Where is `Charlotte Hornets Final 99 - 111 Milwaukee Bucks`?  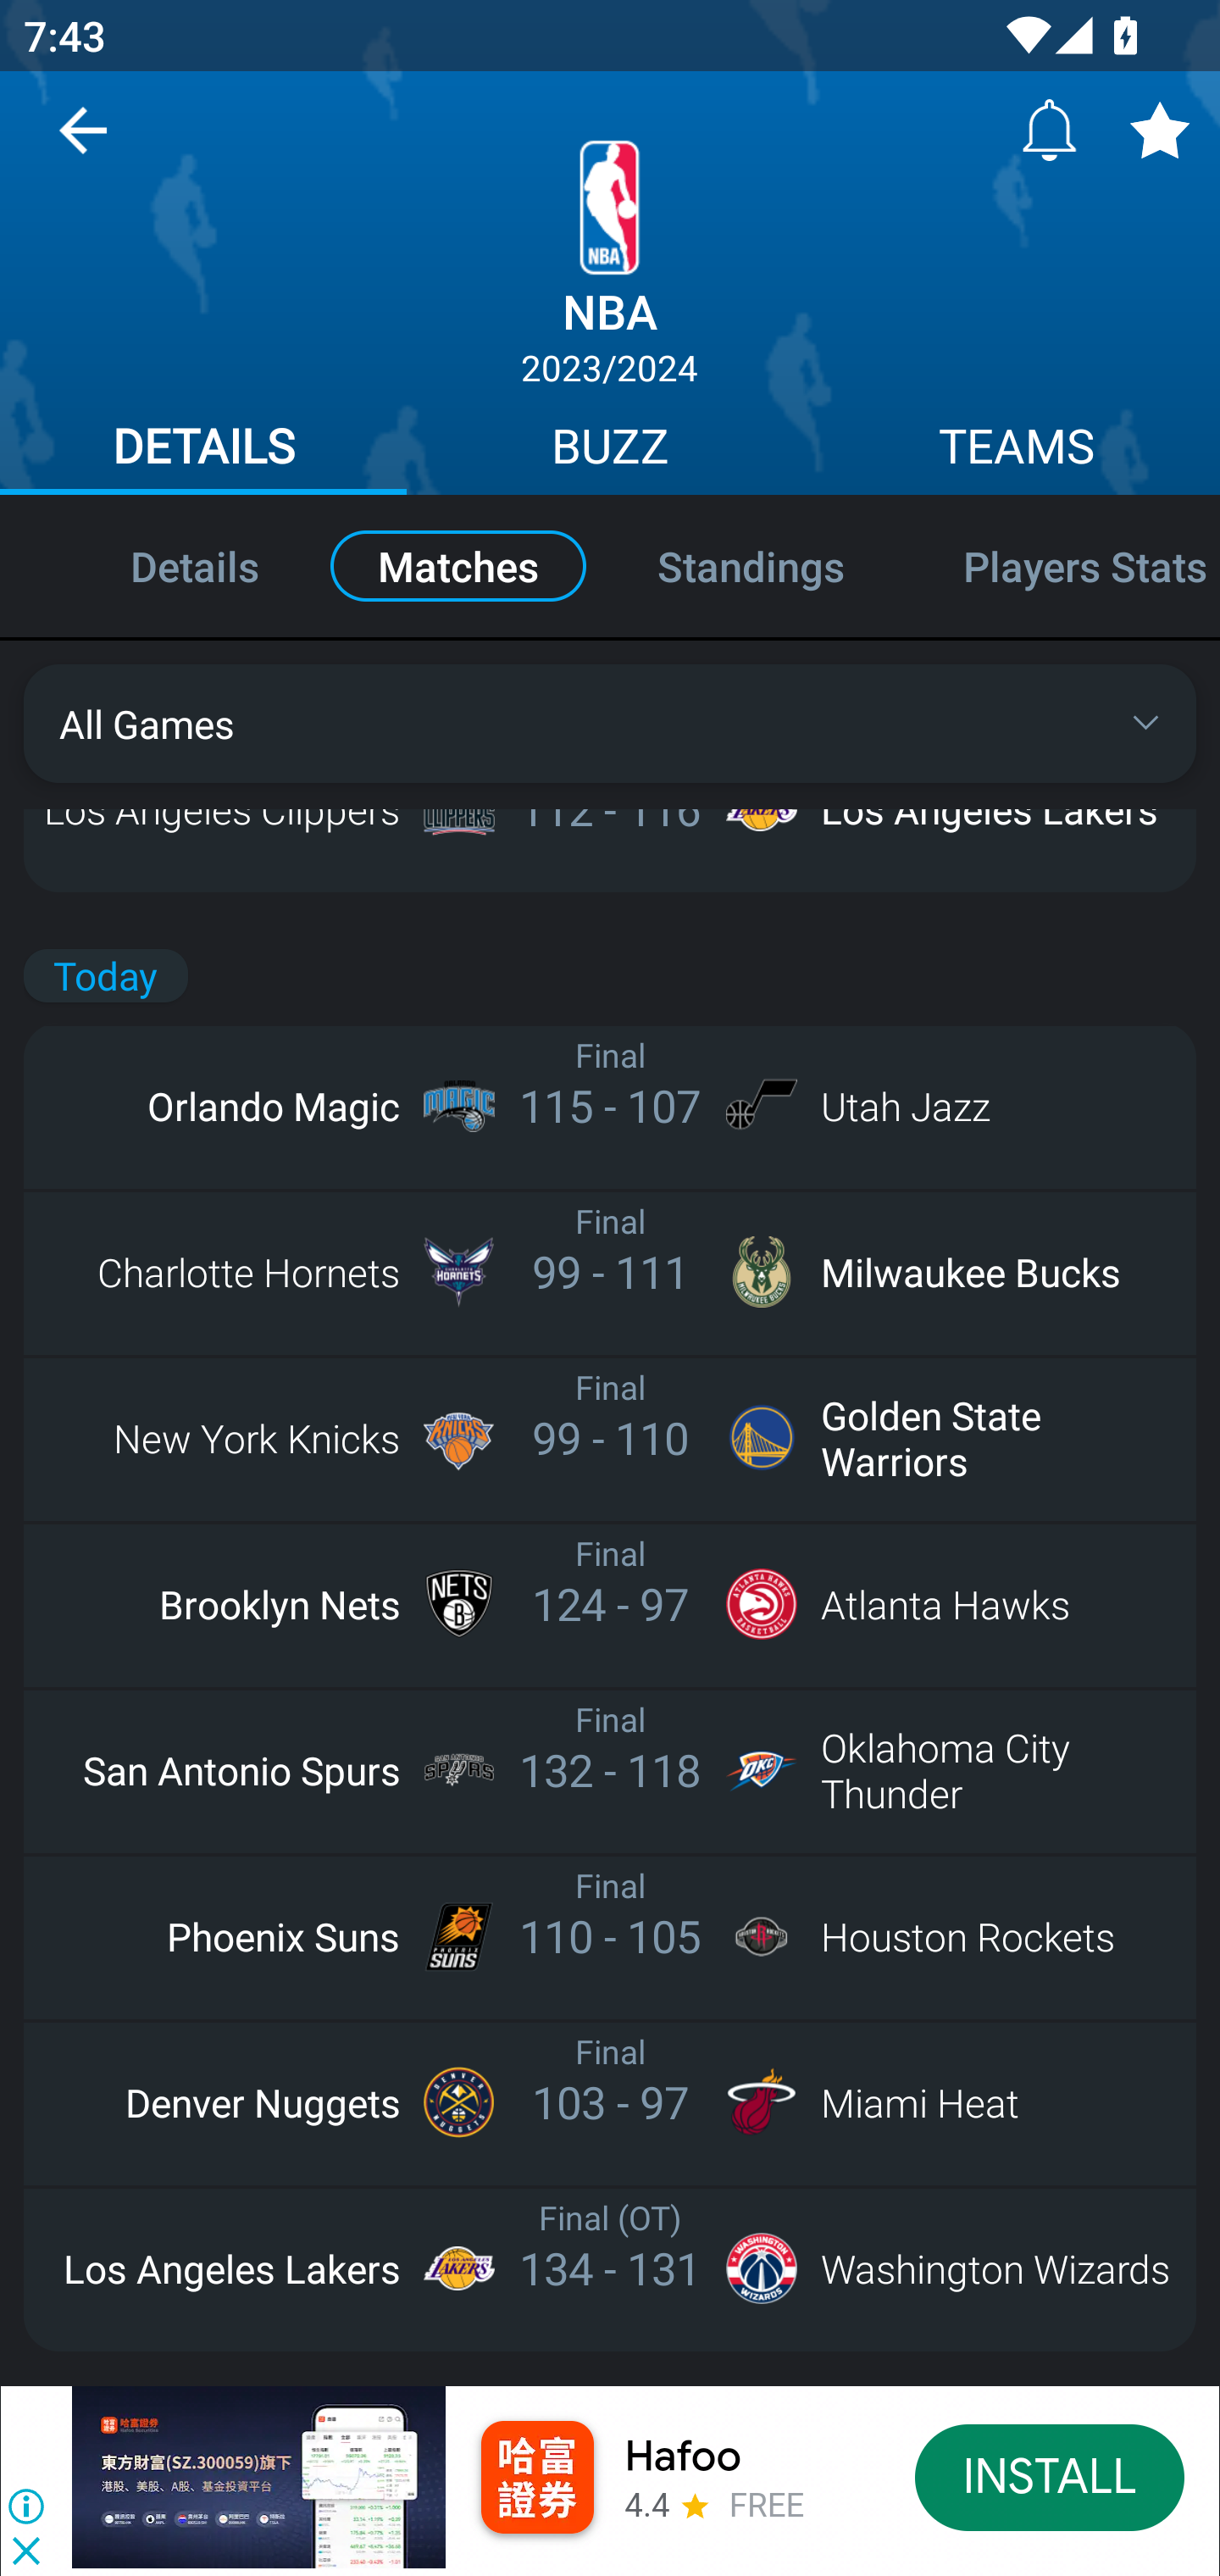
Charlotte Hornets Final 99 - 111 Milwaukee Bucks is located at coordinates (610, 1273).